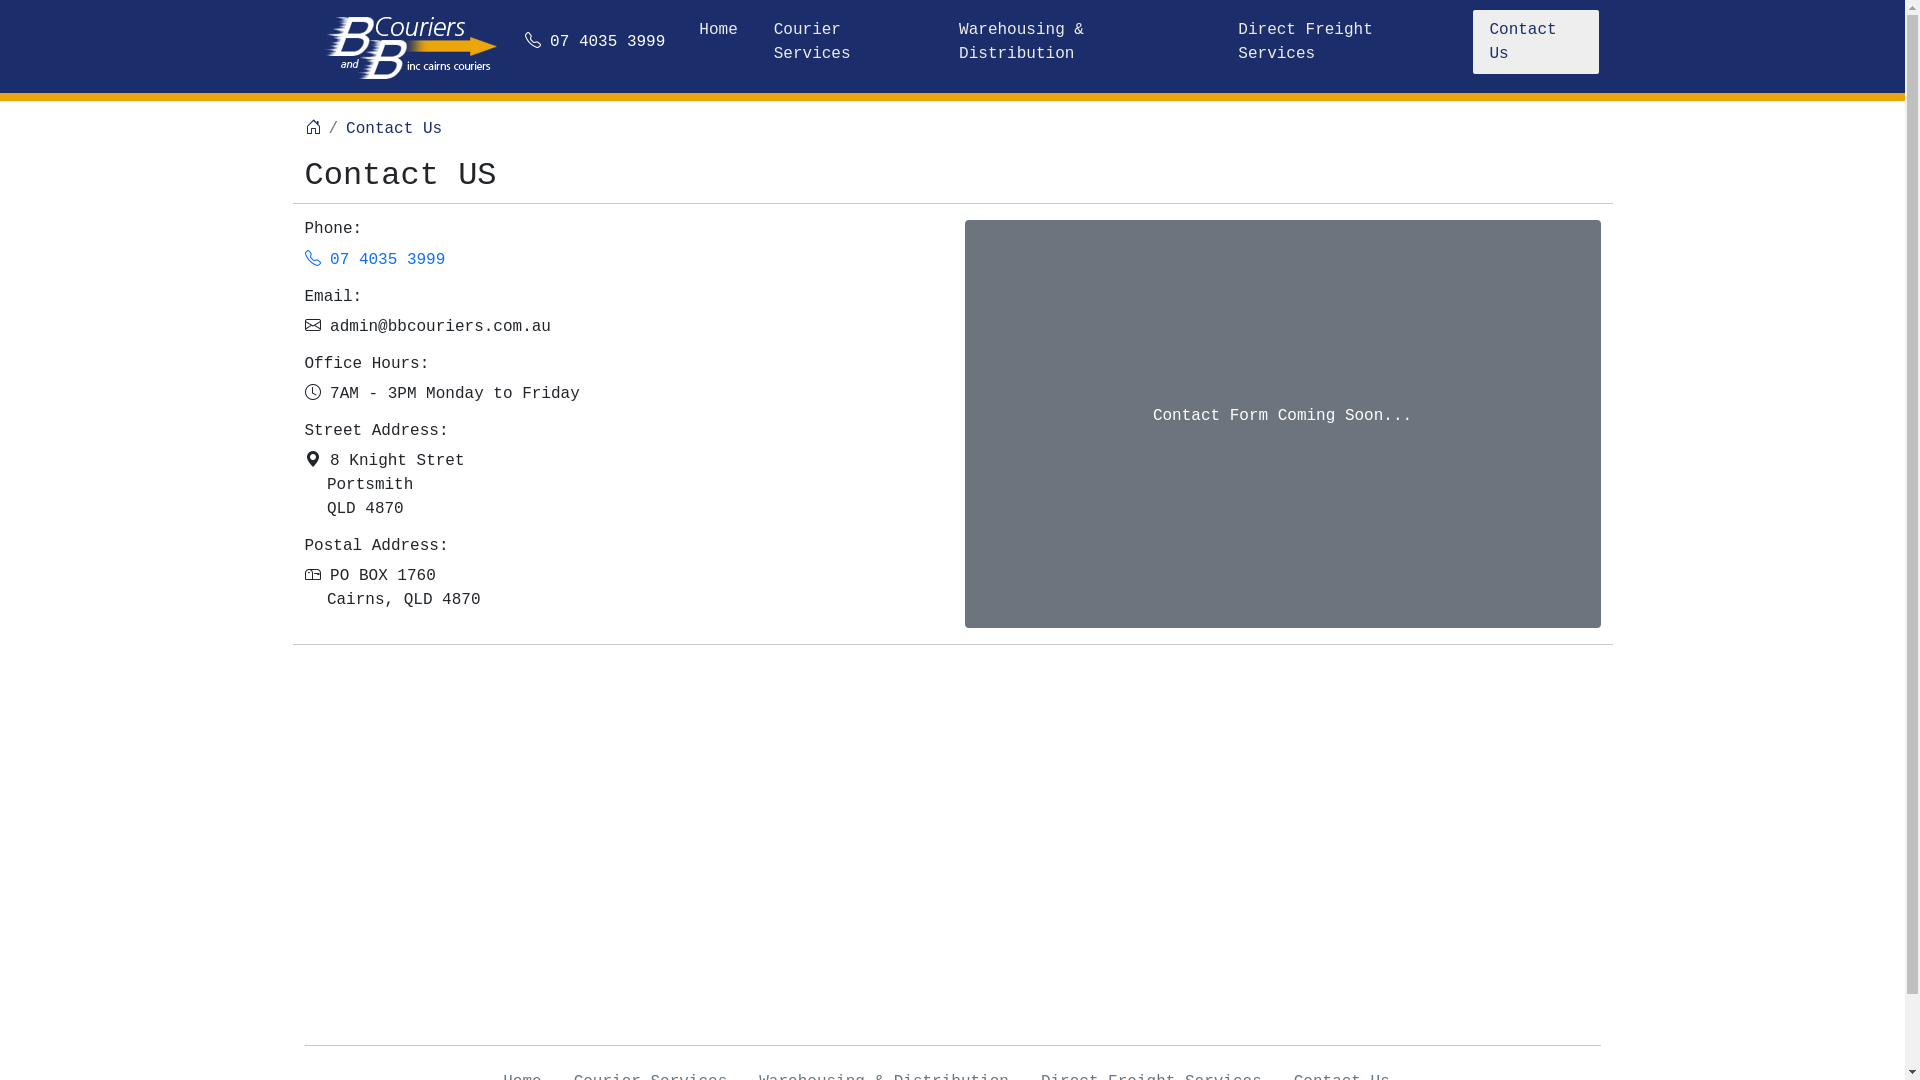  I want to click on 07 4035 3999, so click(374, 260).